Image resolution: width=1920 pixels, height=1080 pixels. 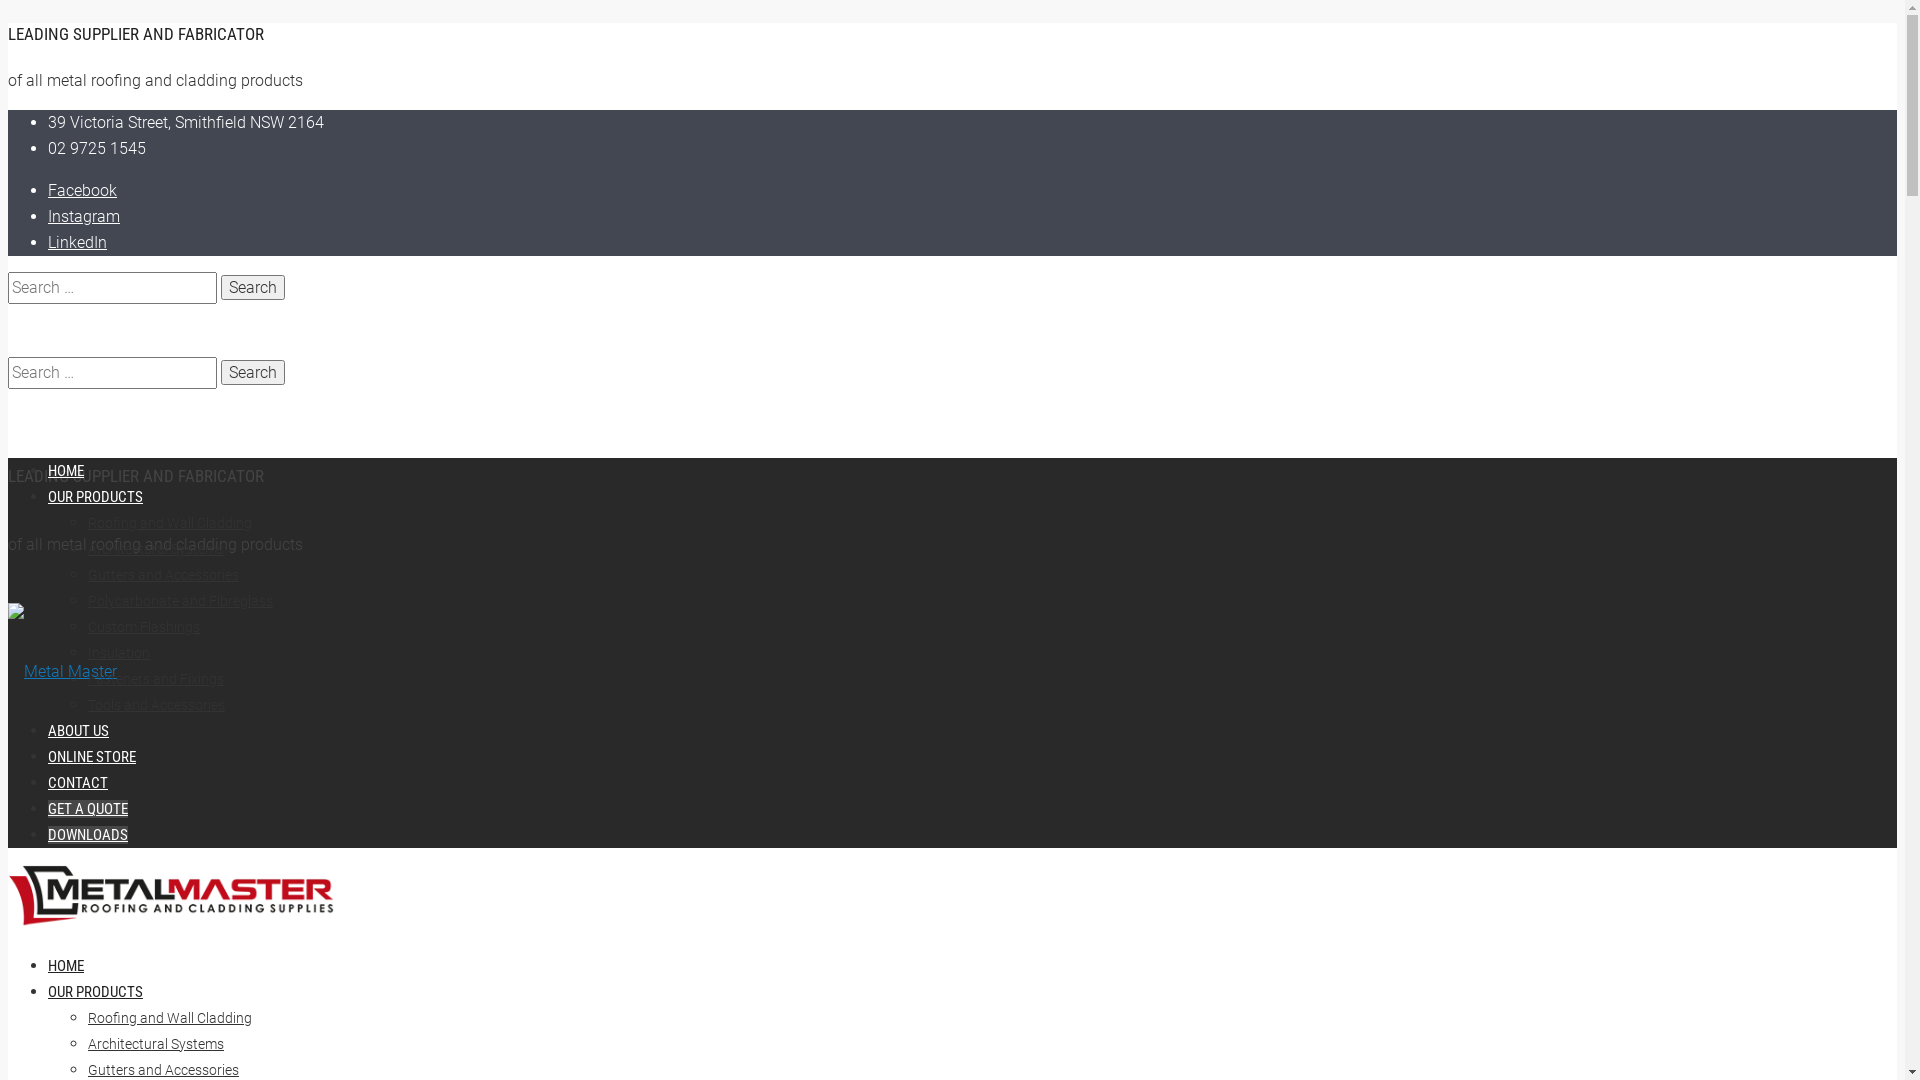 I want to click on CONTACT, so click(x=78, y=783).